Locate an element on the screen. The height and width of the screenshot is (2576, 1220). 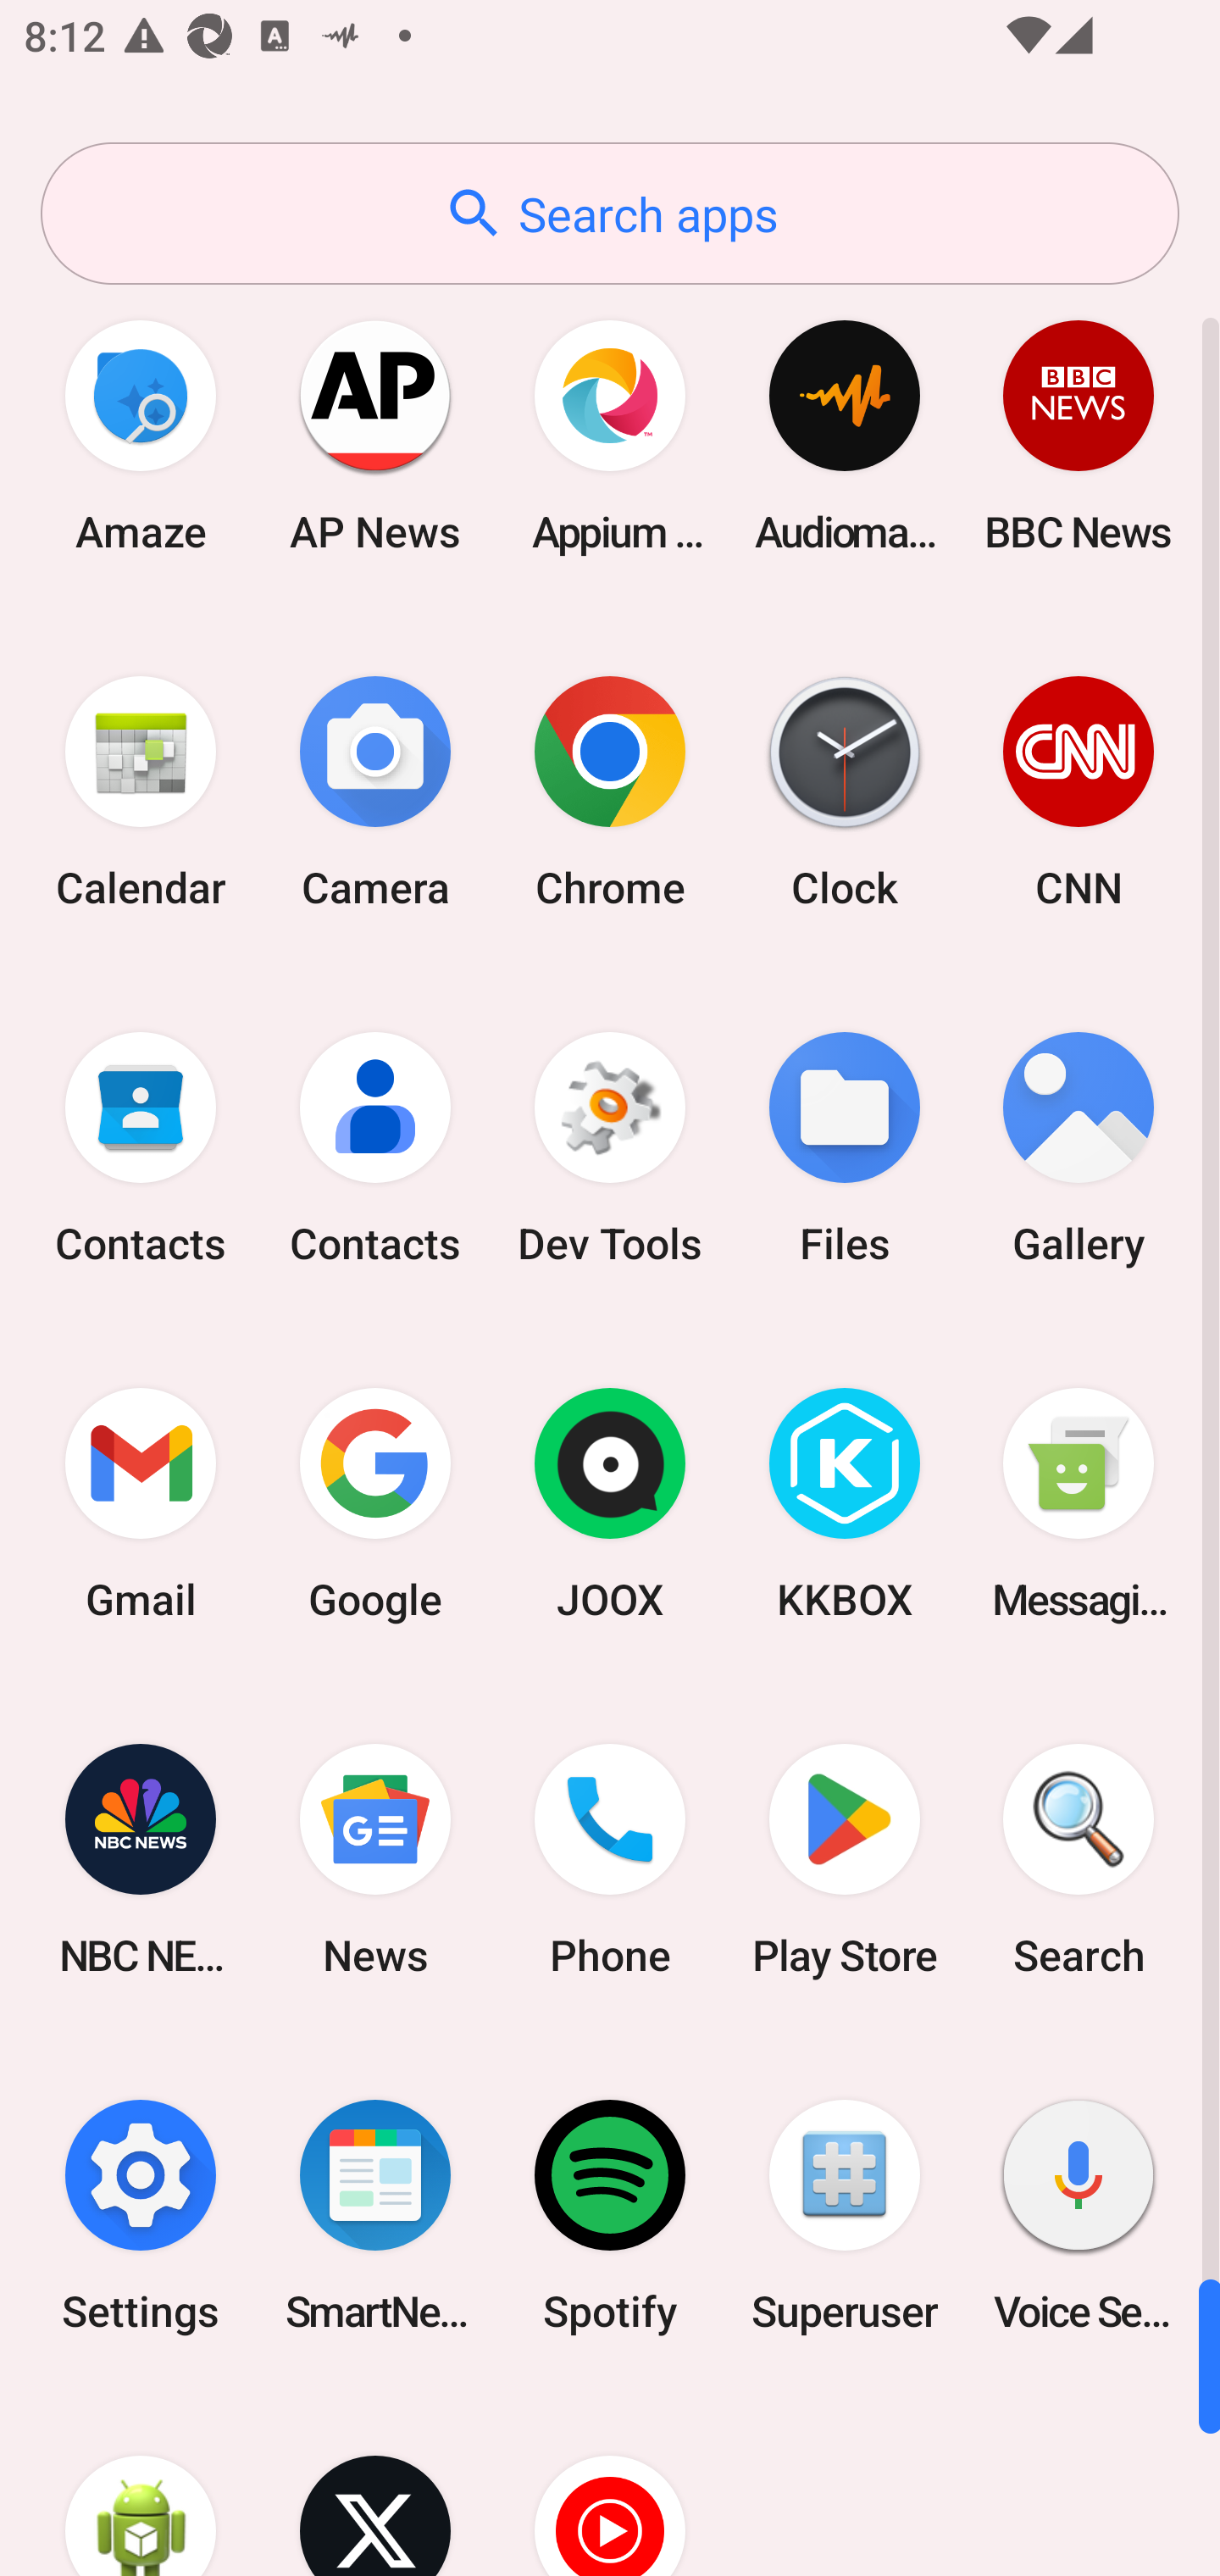
Chrome is located at coordinates (610, 791).